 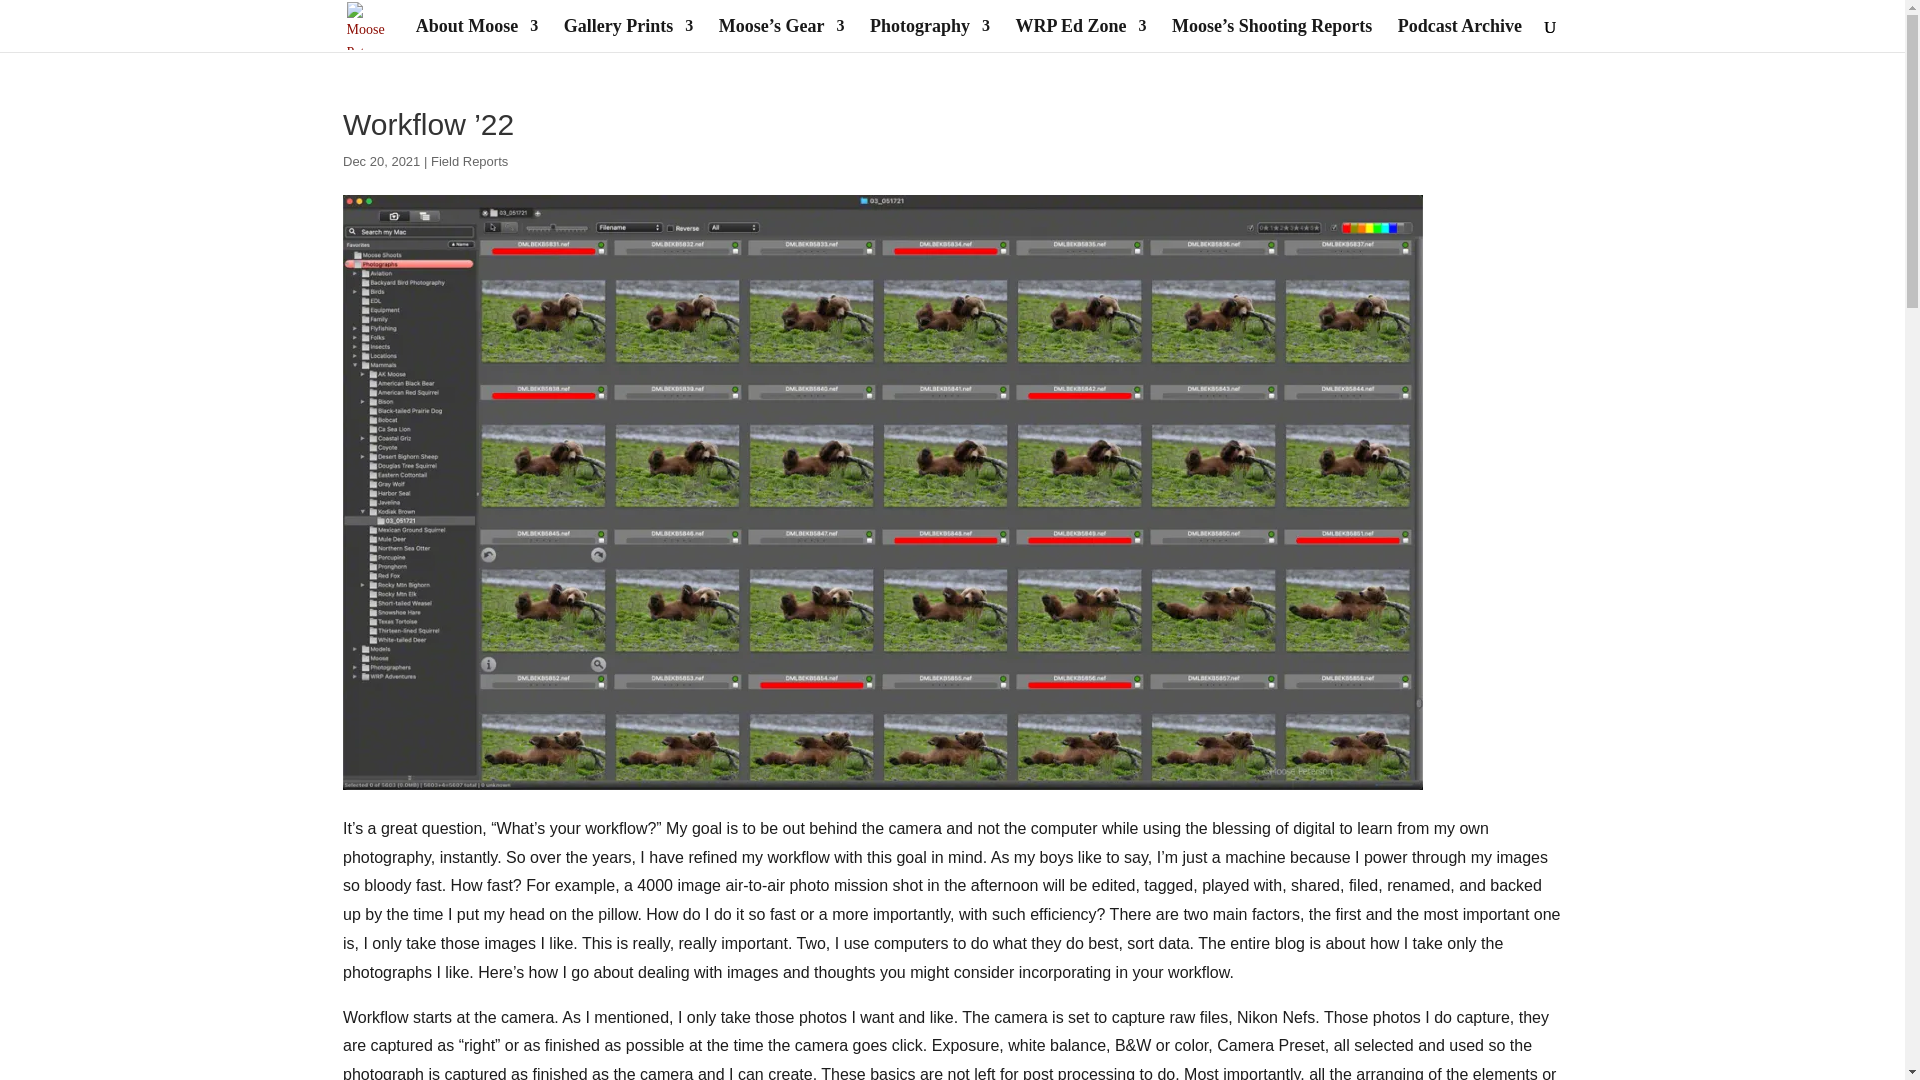 I want to click on Photography, so click(x=930, y=35).